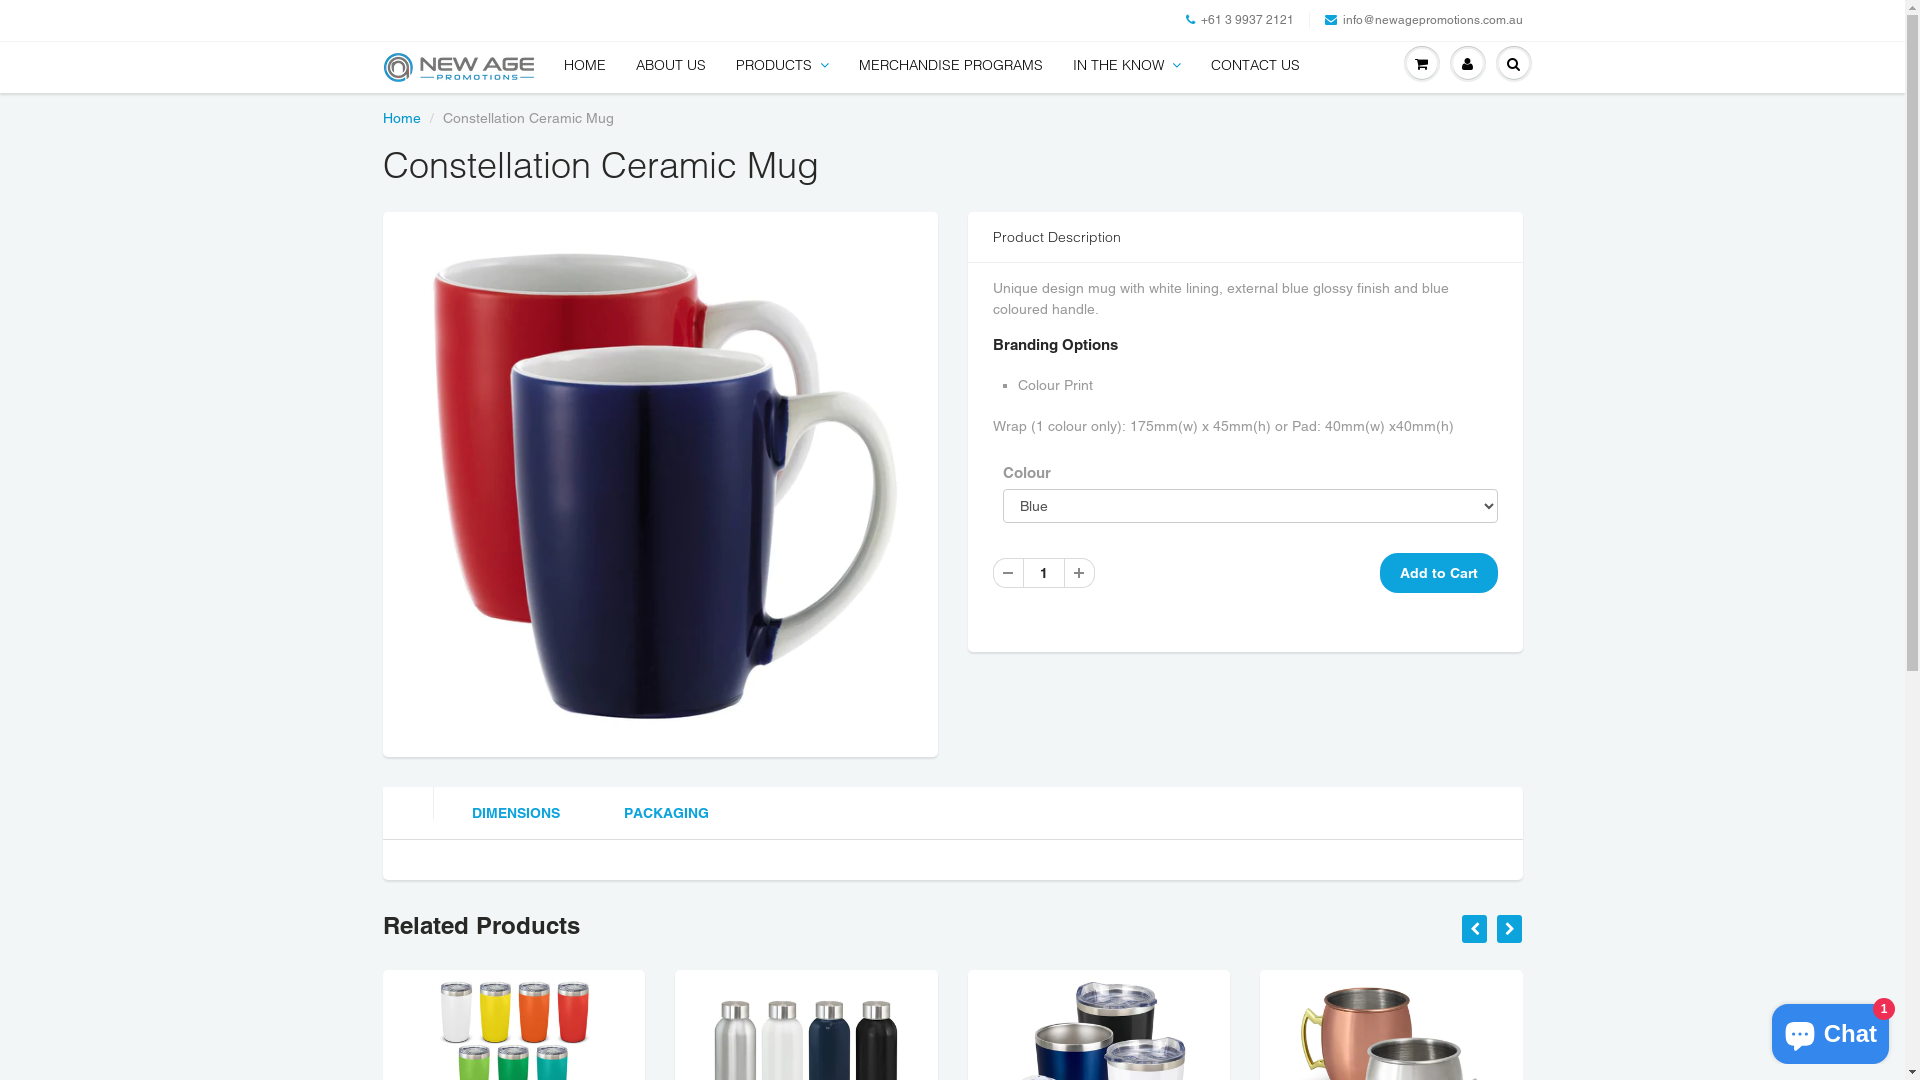 This screenshot has width=1920, height=1080. Describe the element at coordinates (584, 65) in the screenshot. I see `HOME` at that location.